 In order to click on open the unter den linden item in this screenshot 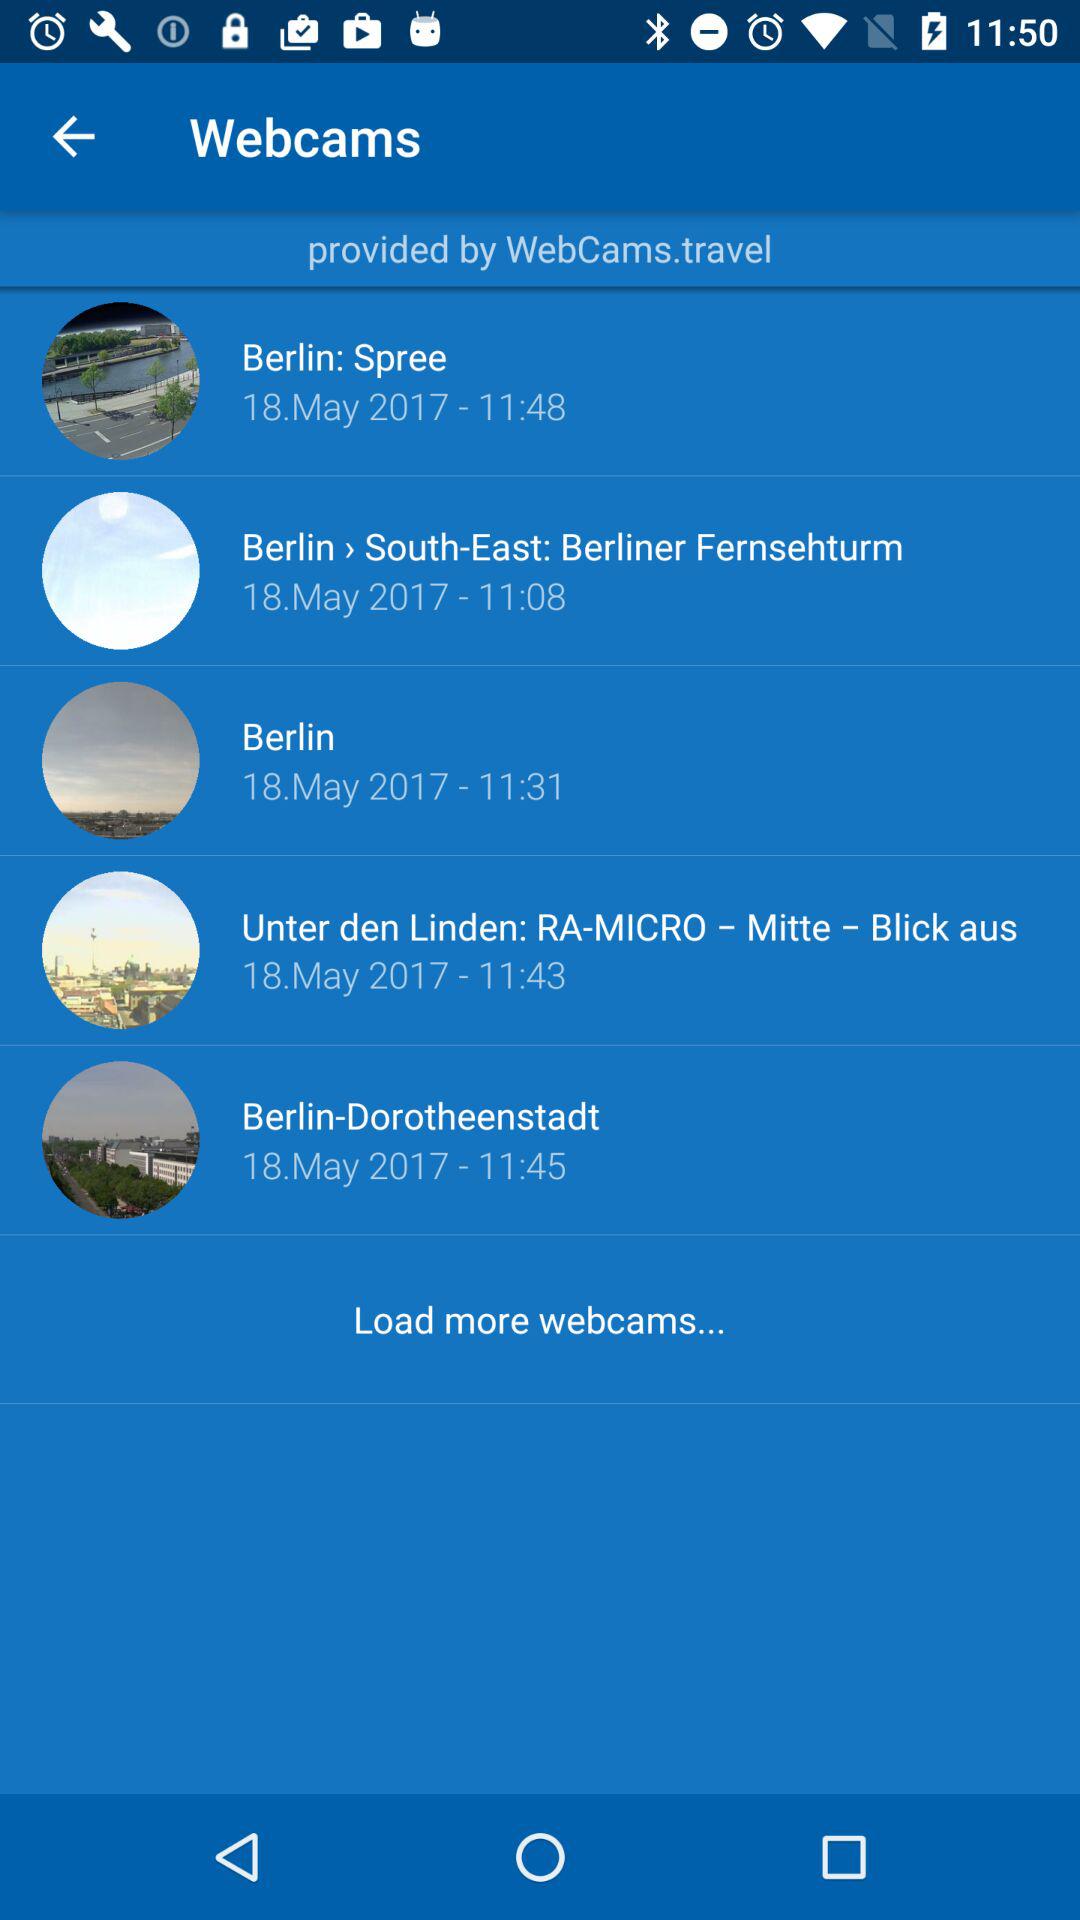, I will do `click(640, 925)`.